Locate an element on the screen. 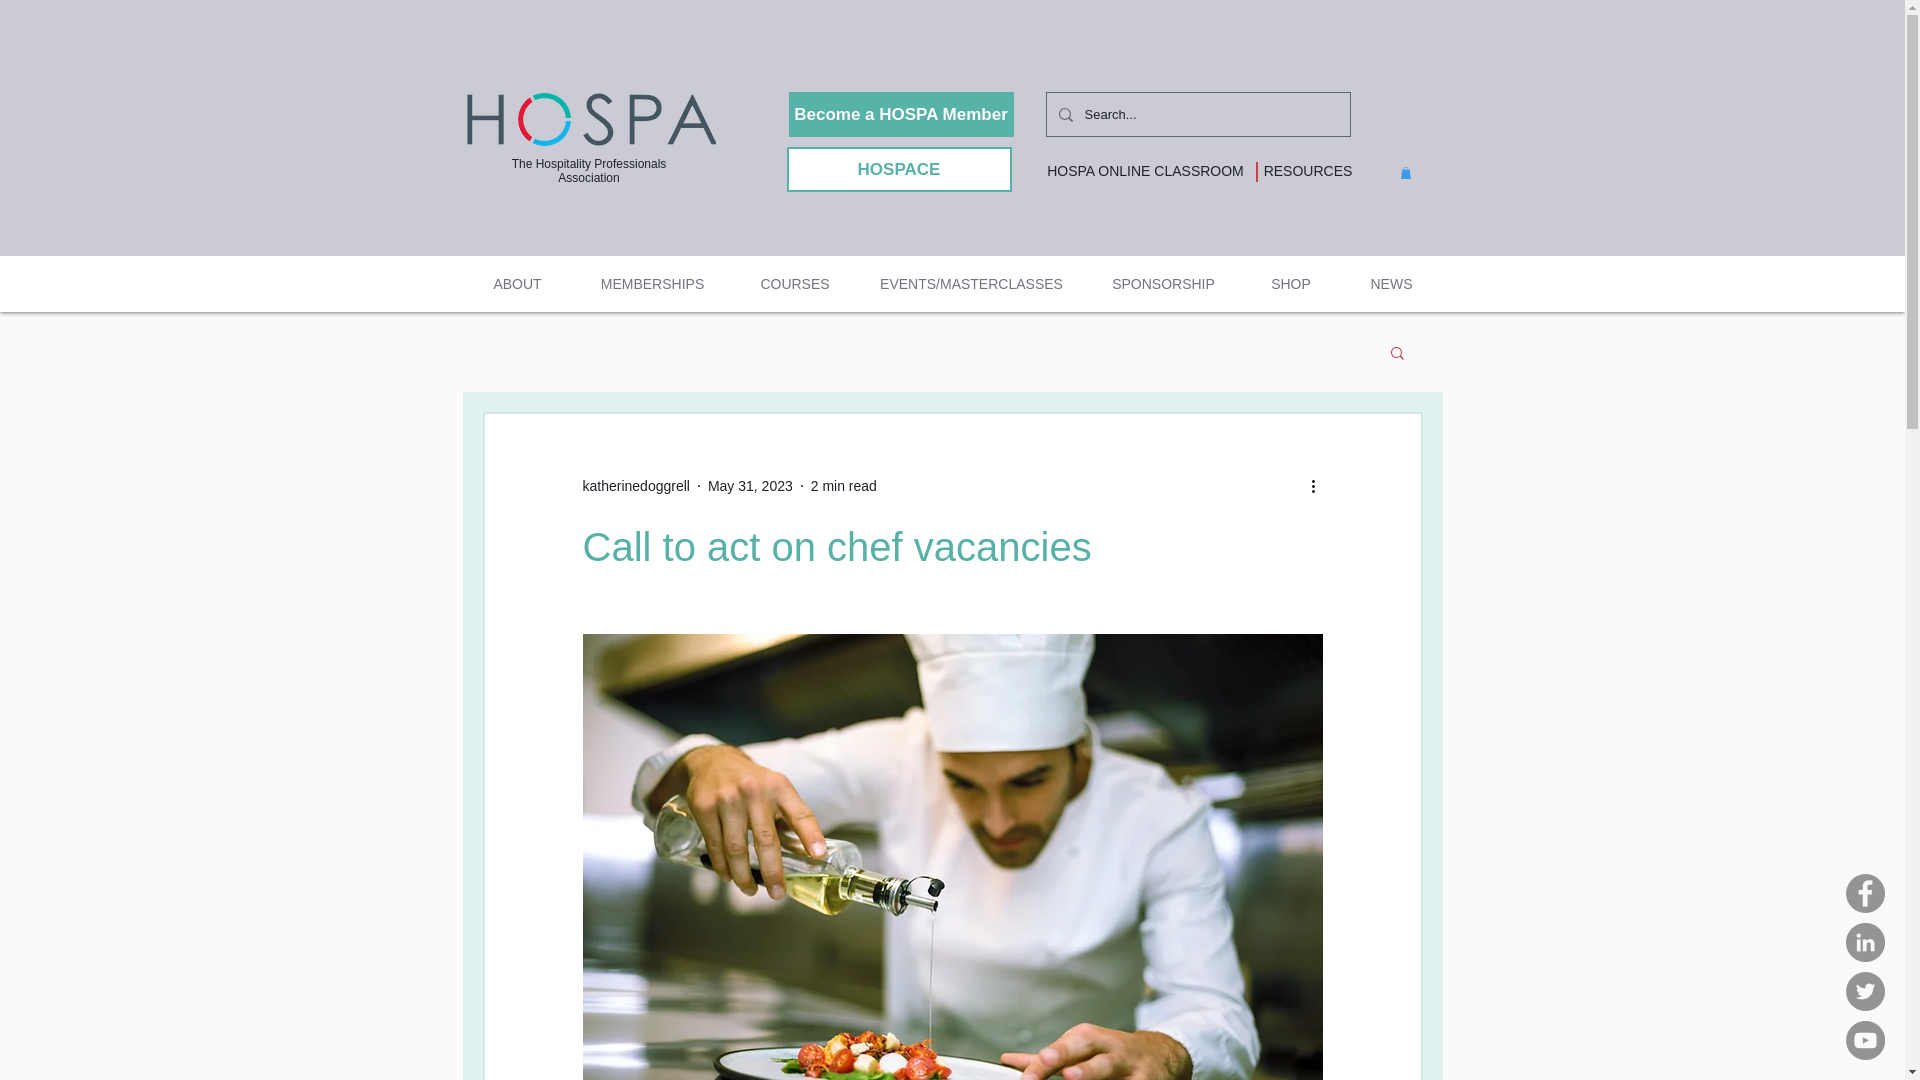 The image size is (1920, 1080). NEWS is located at coordinates (1390, 284).